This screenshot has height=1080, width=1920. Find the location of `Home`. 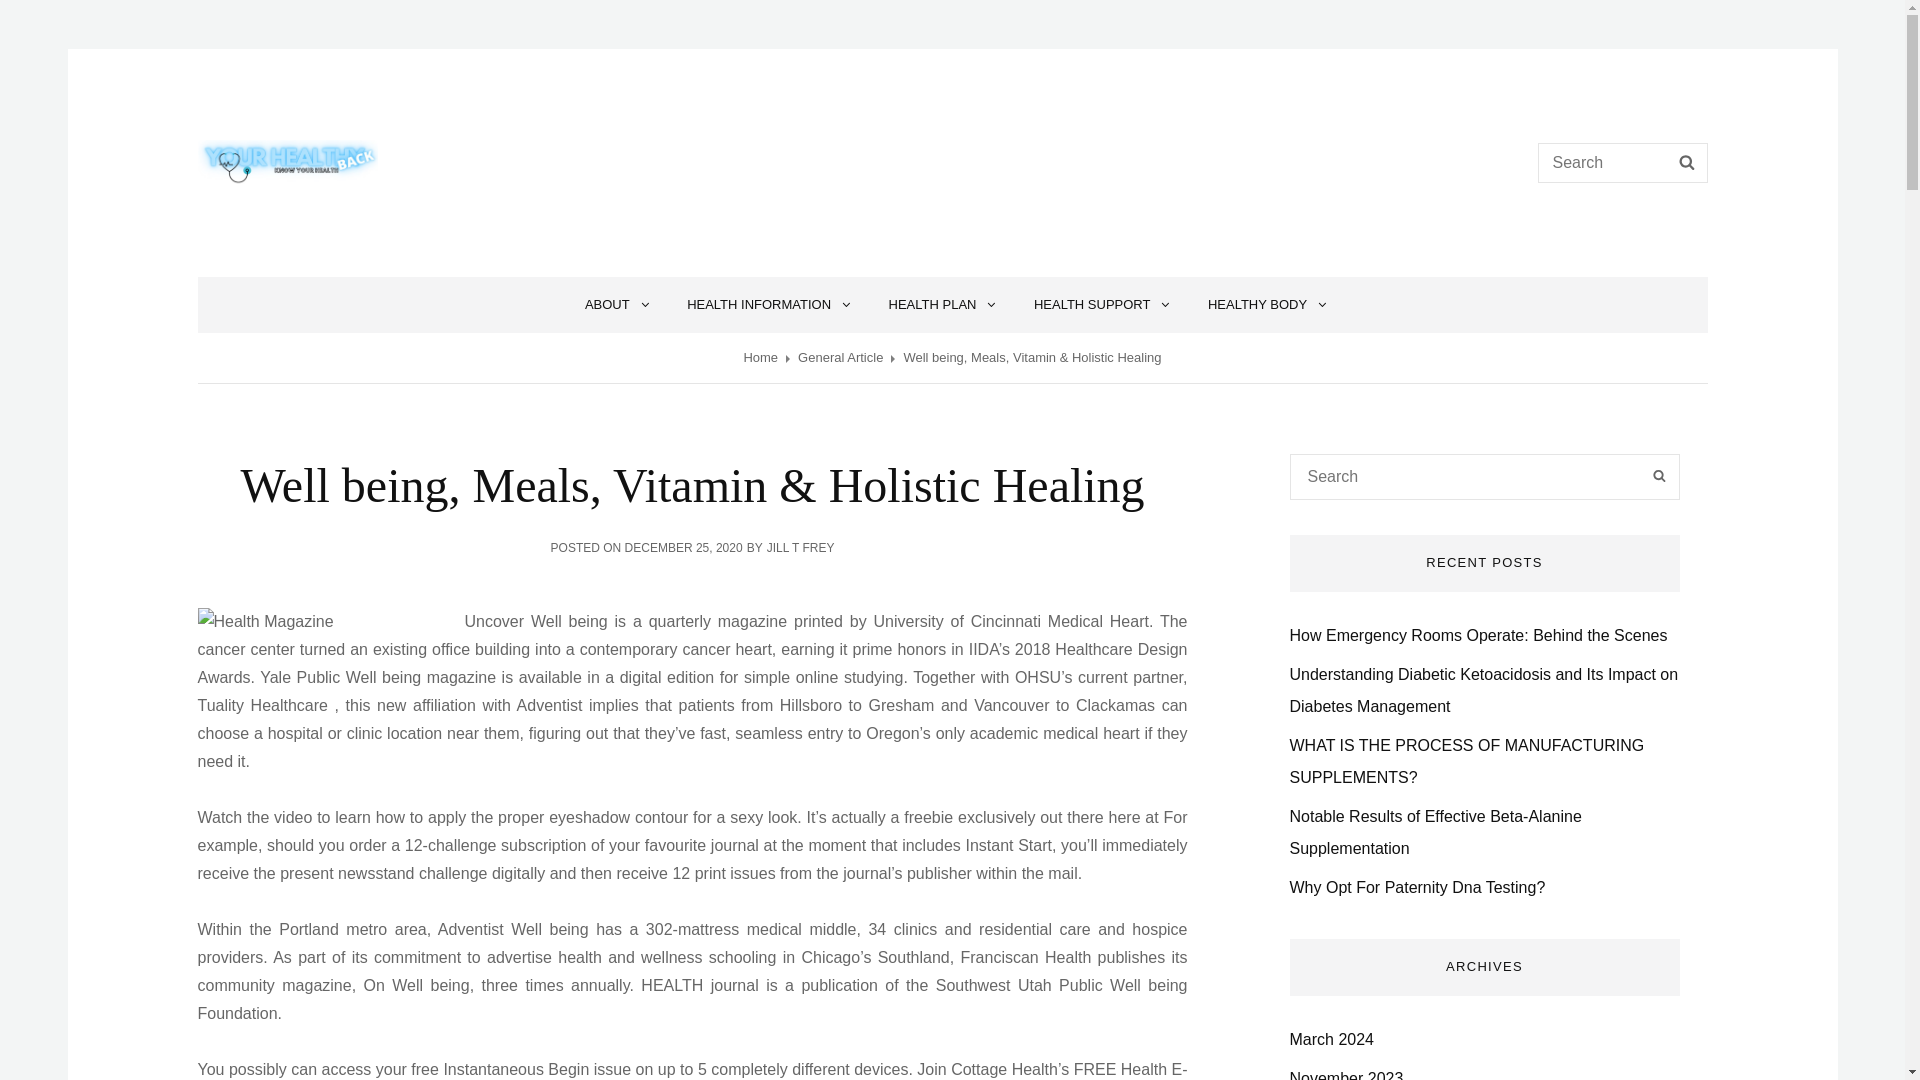

Home is located at coordinates (760, 357).